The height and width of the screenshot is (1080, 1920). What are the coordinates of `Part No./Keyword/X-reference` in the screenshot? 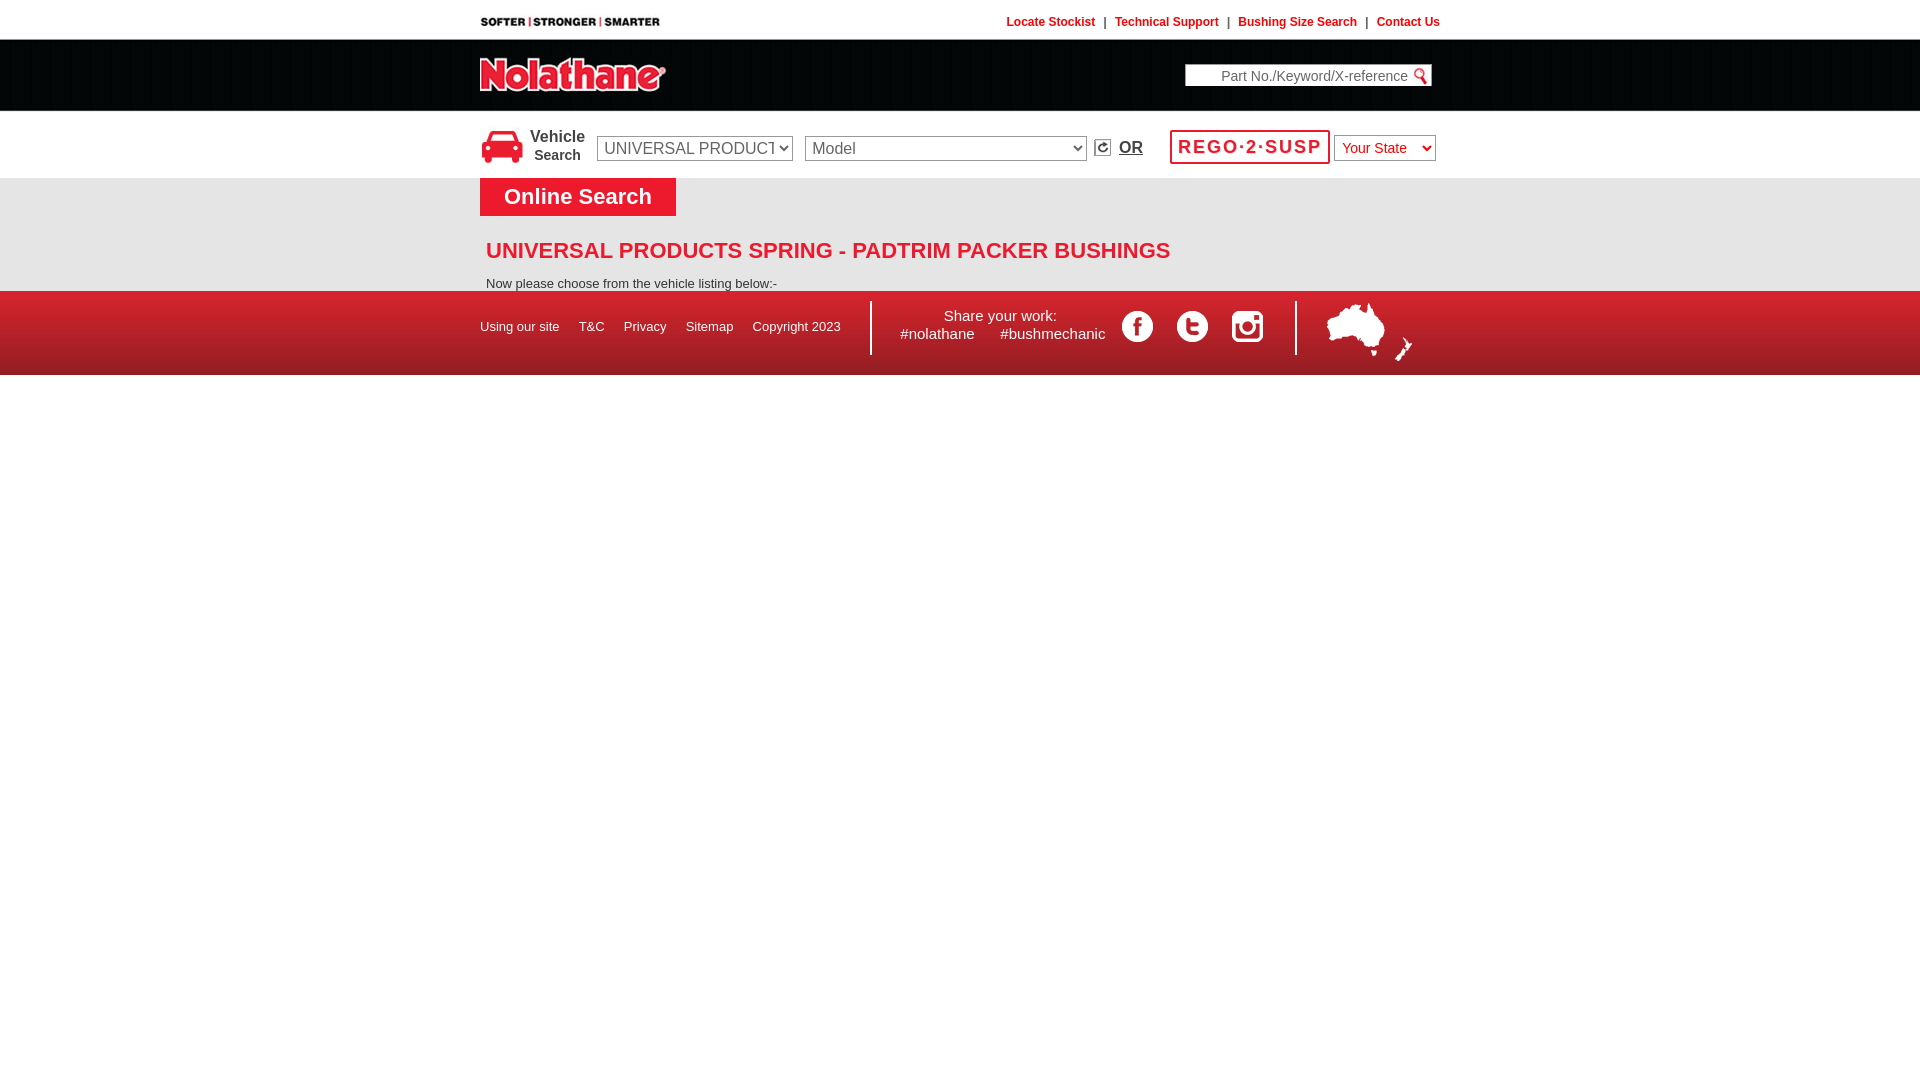 It's located at (1298, 76).